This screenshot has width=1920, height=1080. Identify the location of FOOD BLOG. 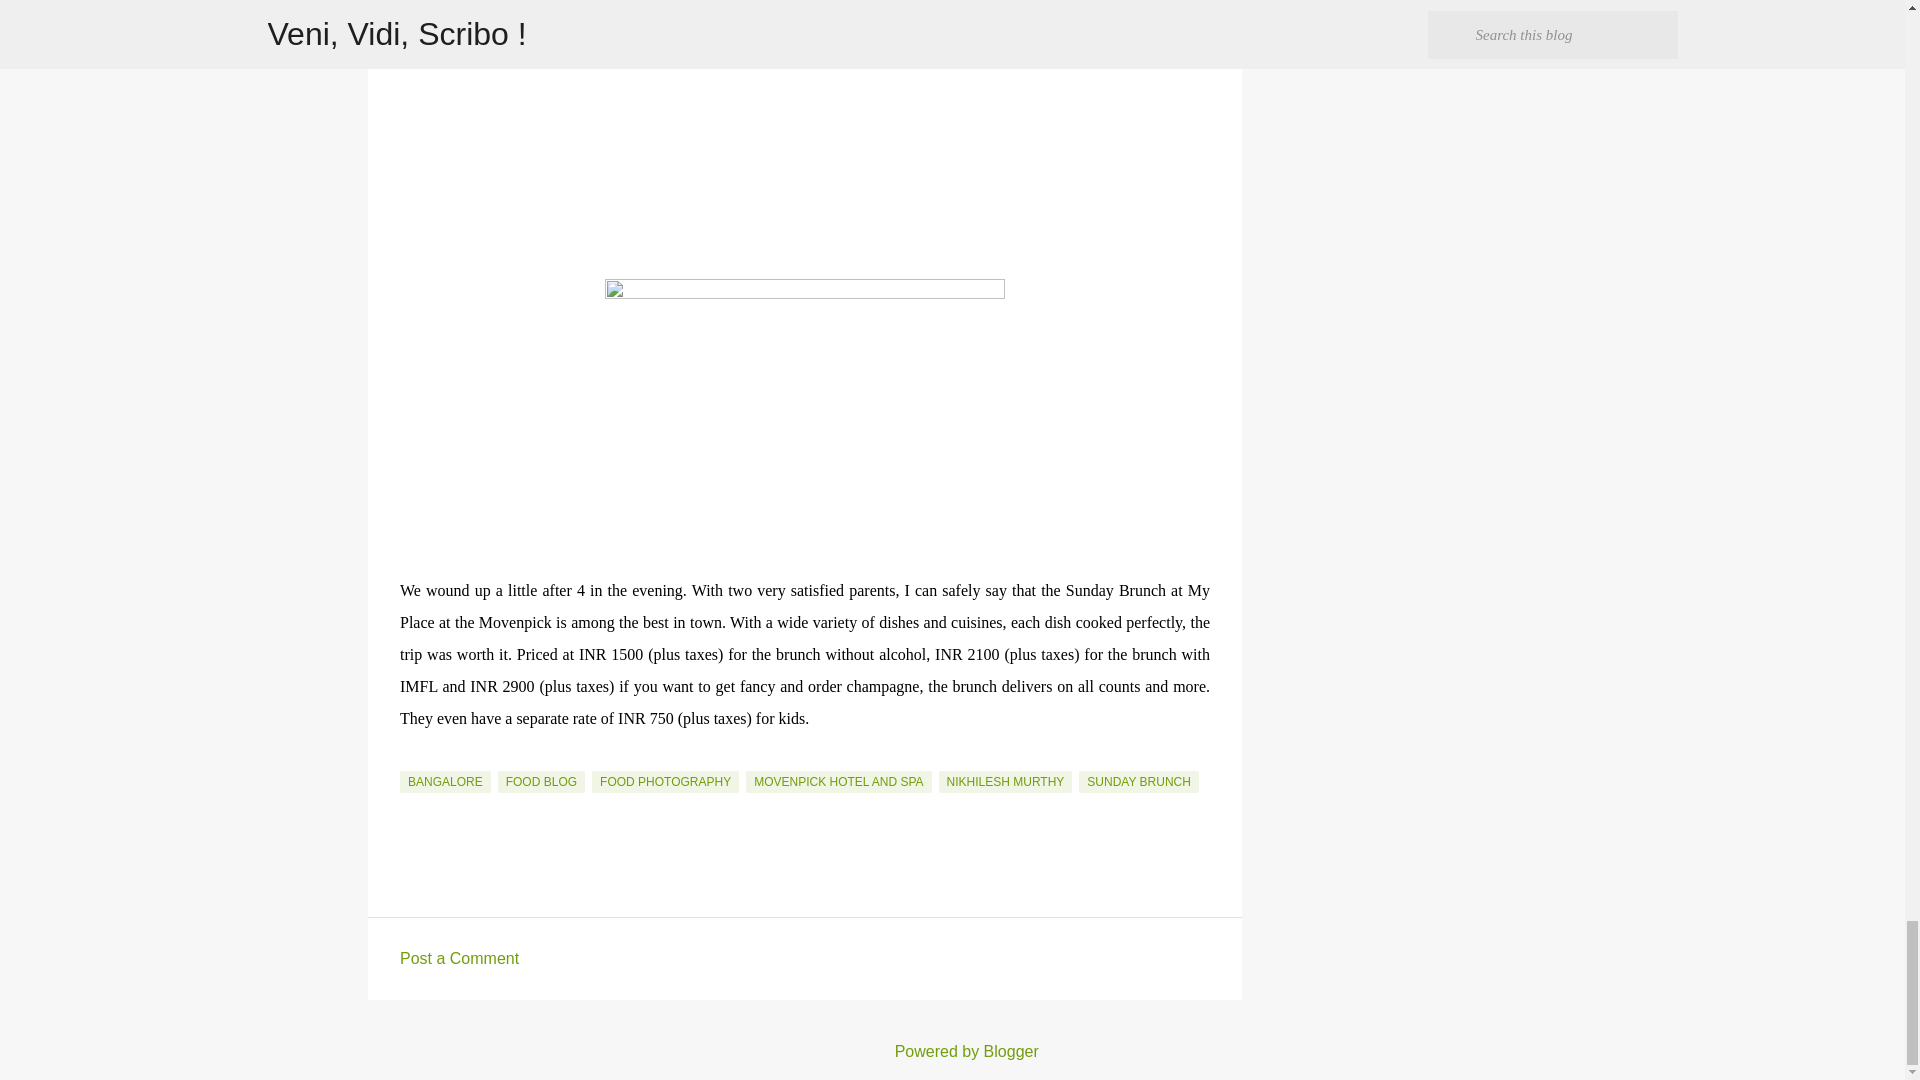
(541, 782).